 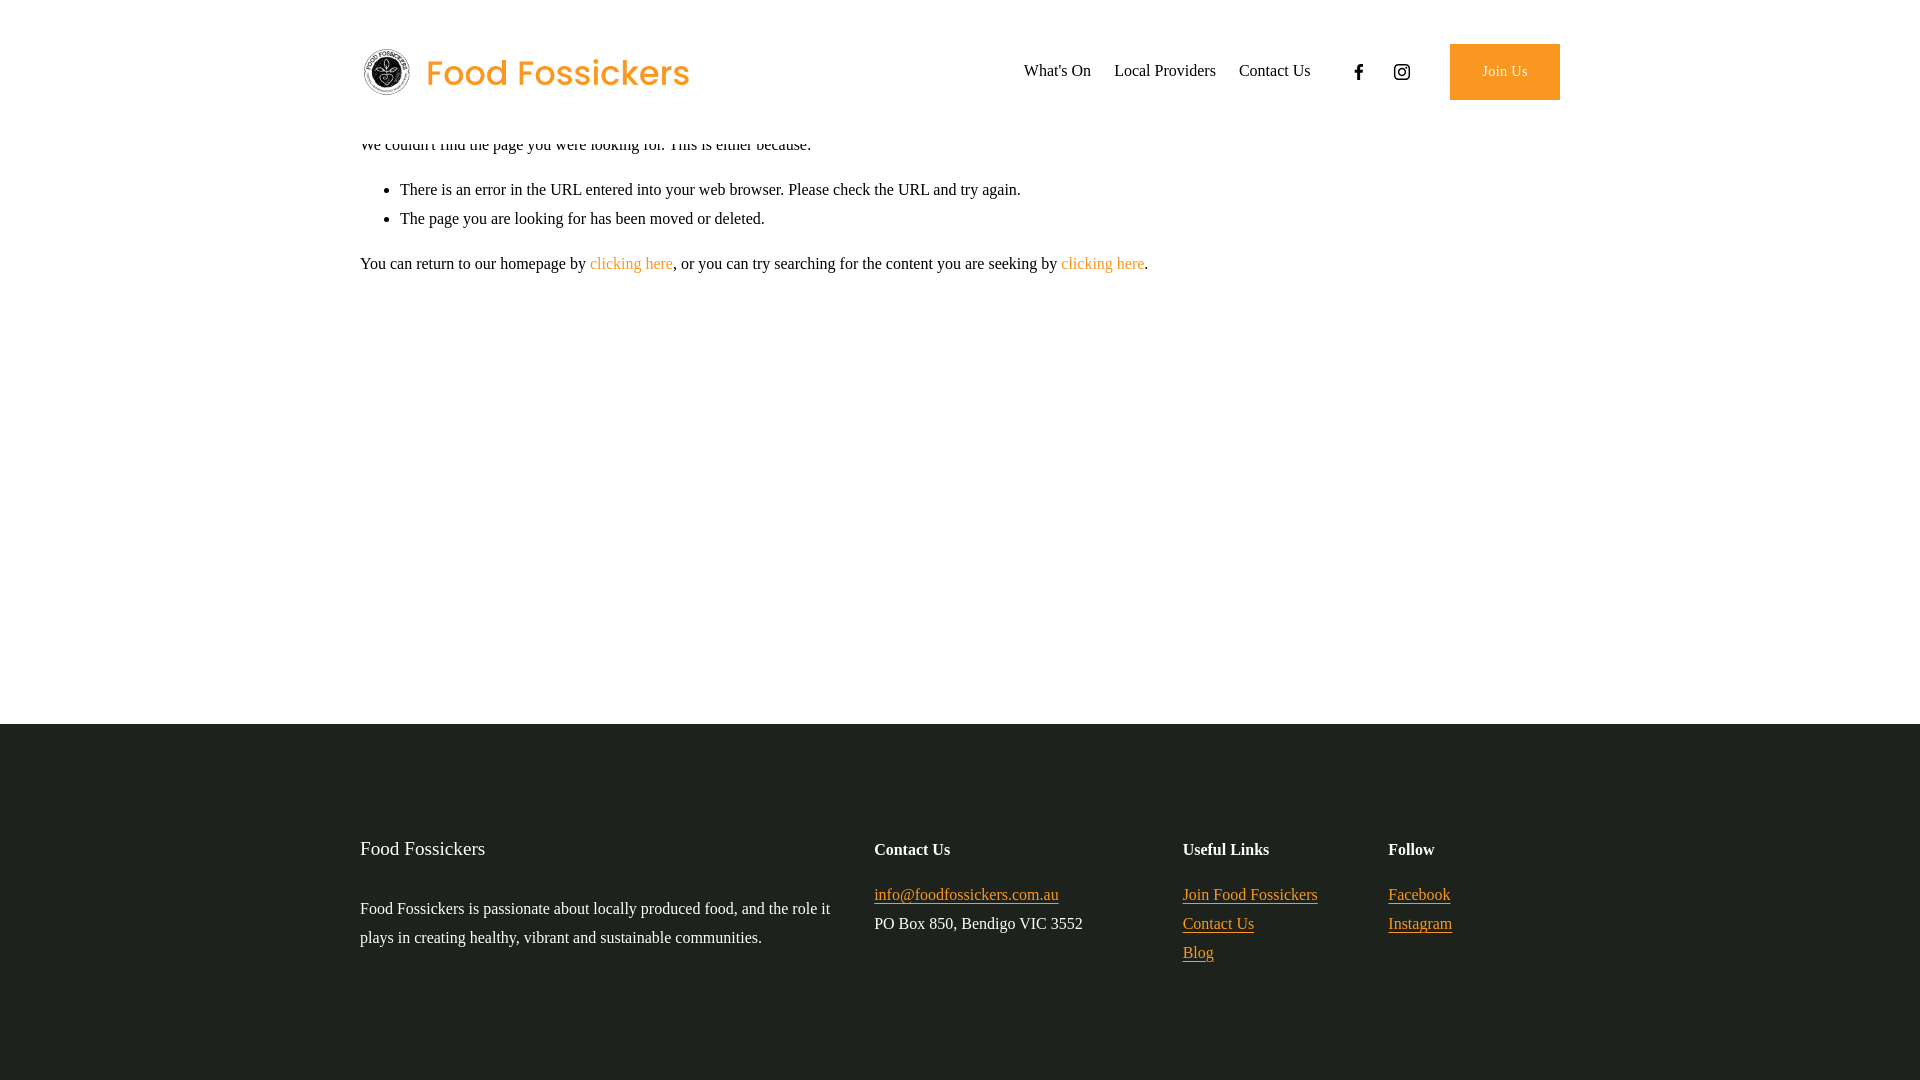 I want to click on Join Us, so click(x=1505, y=72).